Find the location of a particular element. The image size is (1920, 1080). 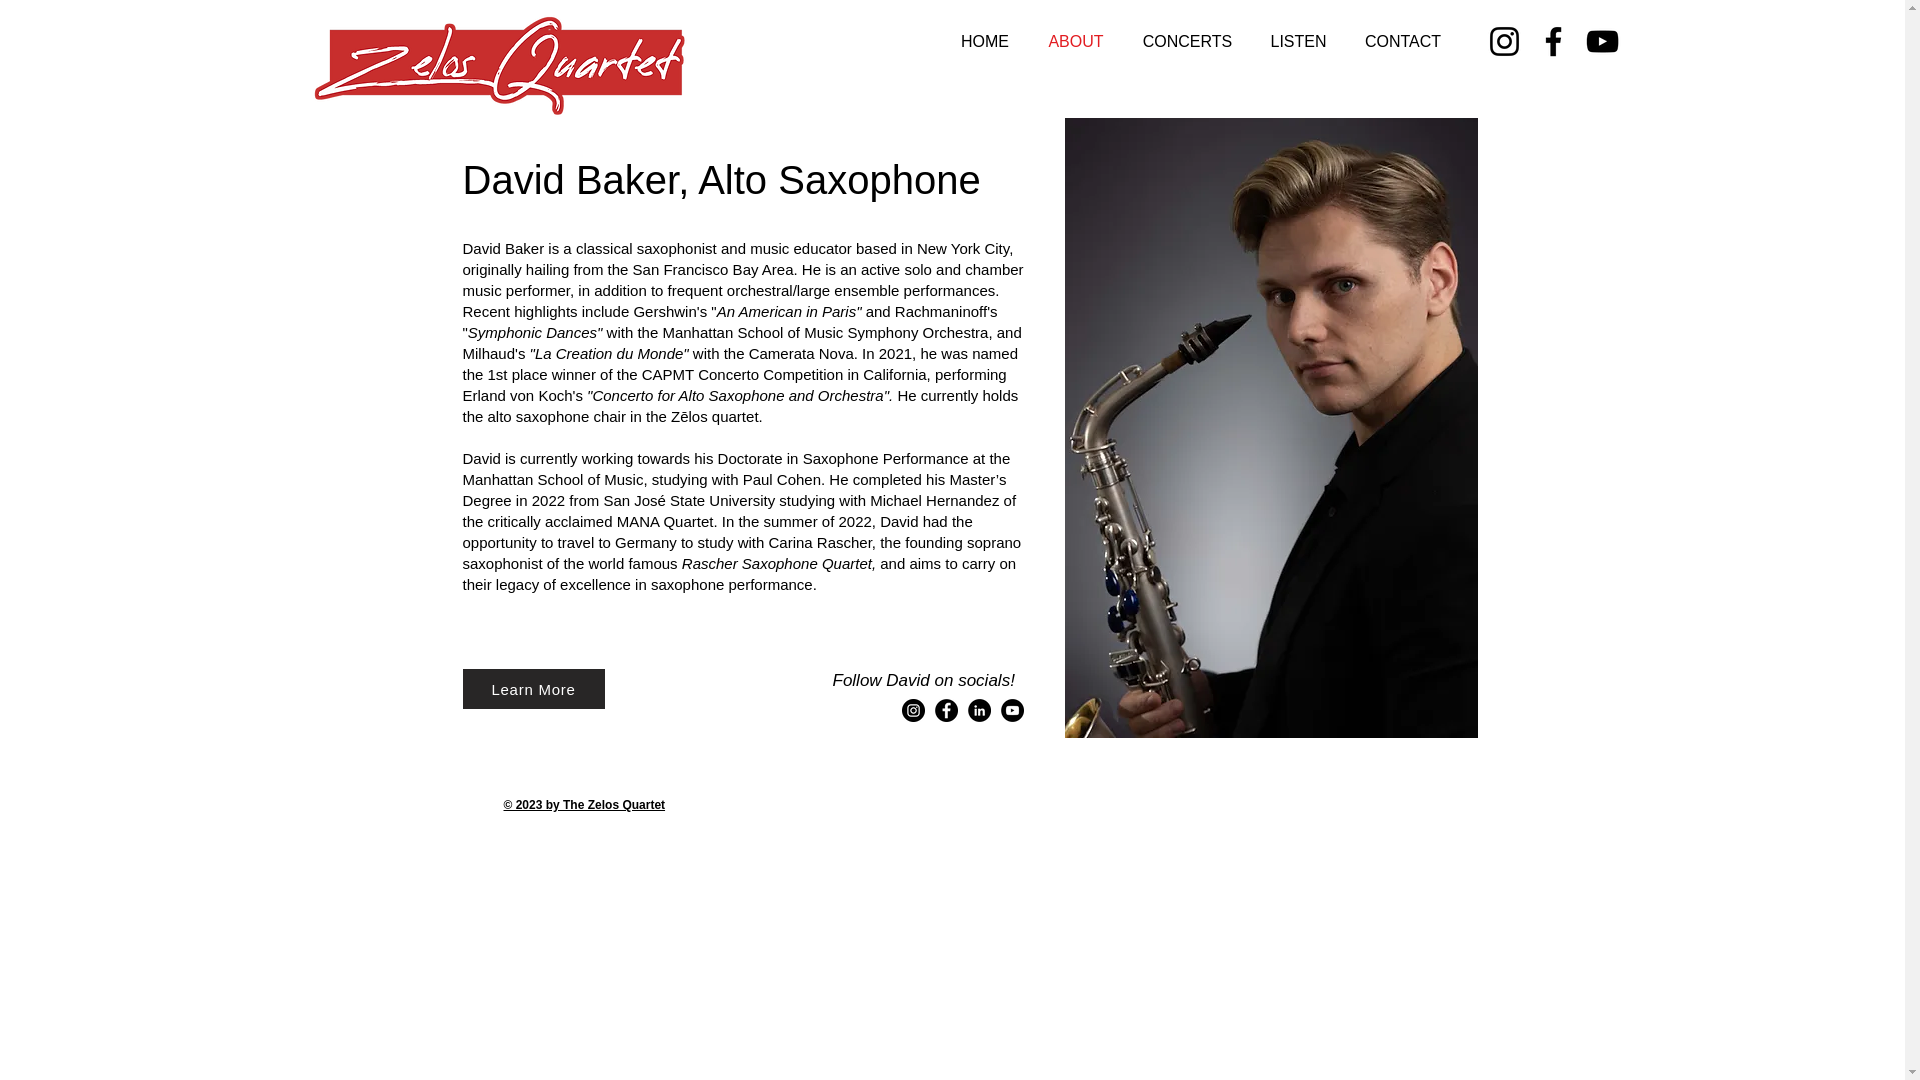

ABOUT is located at coordinates (1075, 41).